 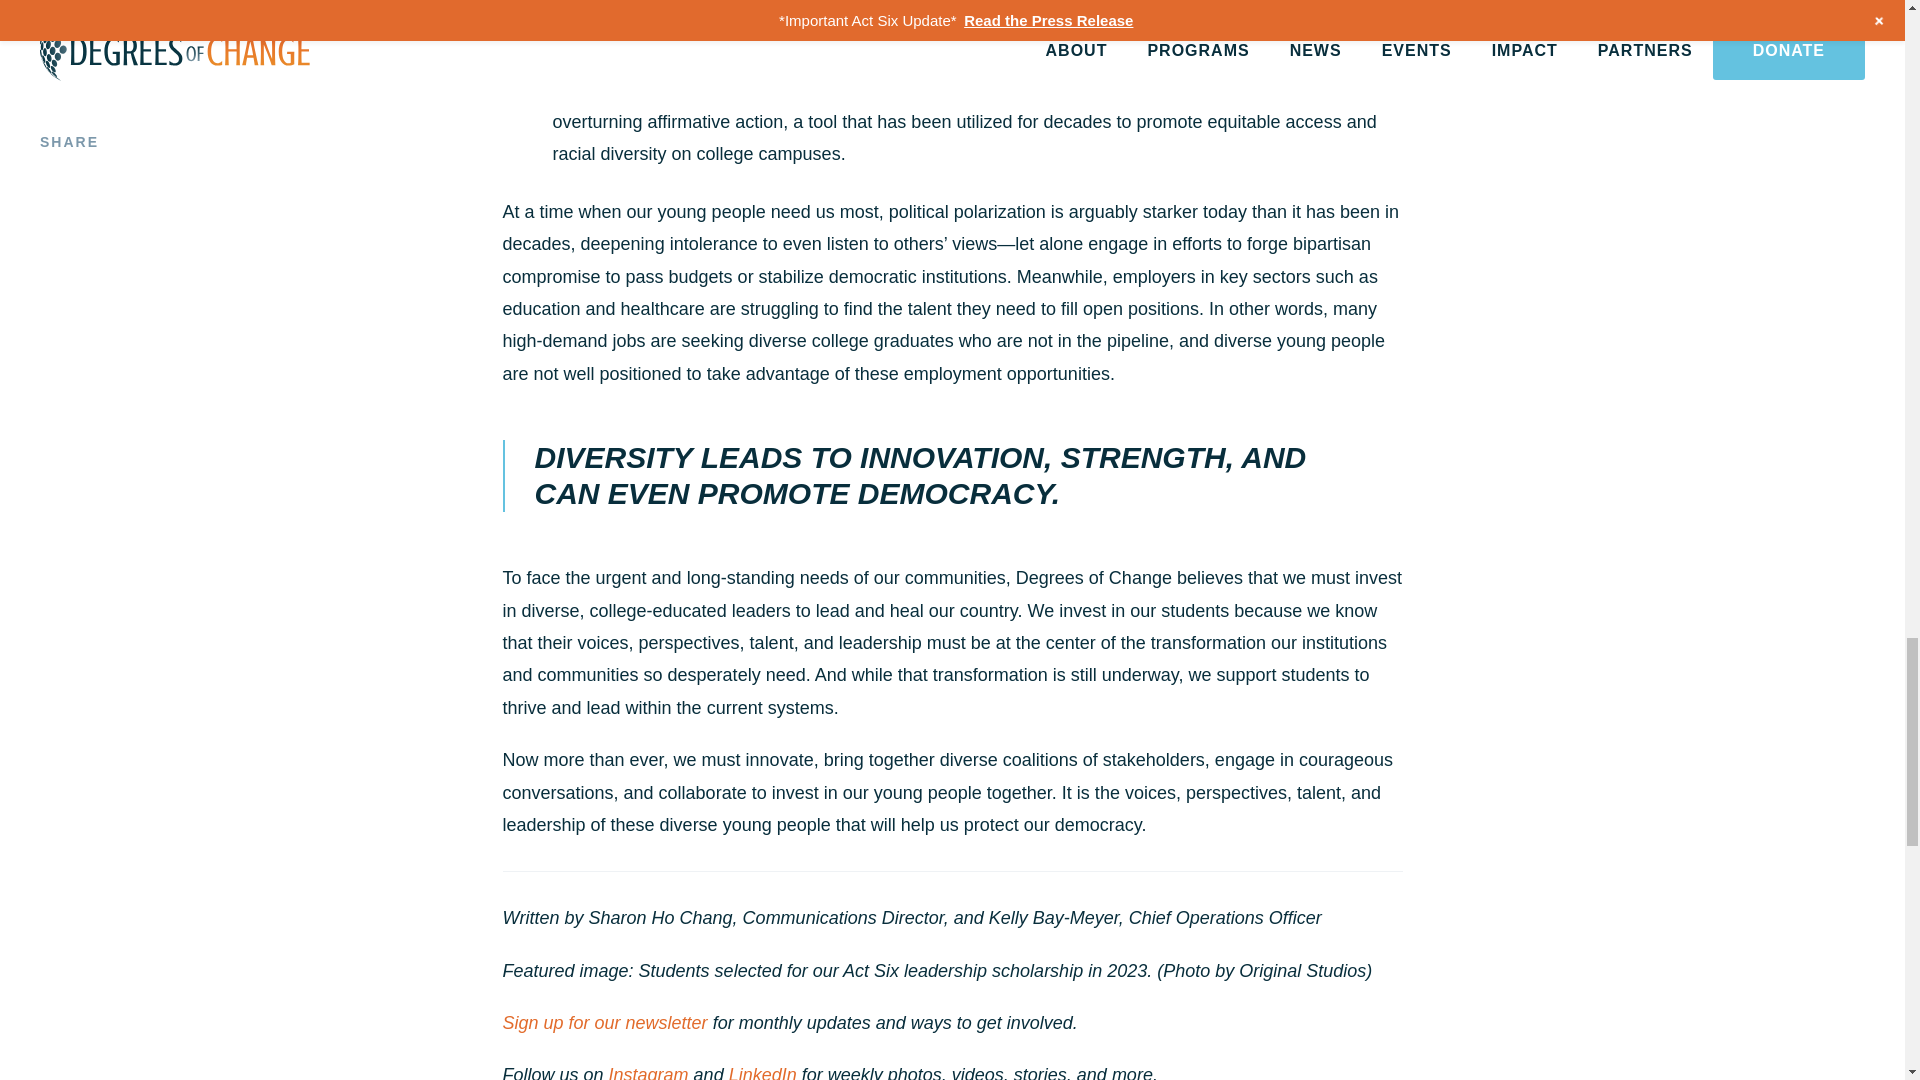 What do you see at coordinates (604, 1022) in the screenshot?
I see `Sign up for our newsletter` at bounding box center [604, 1022].